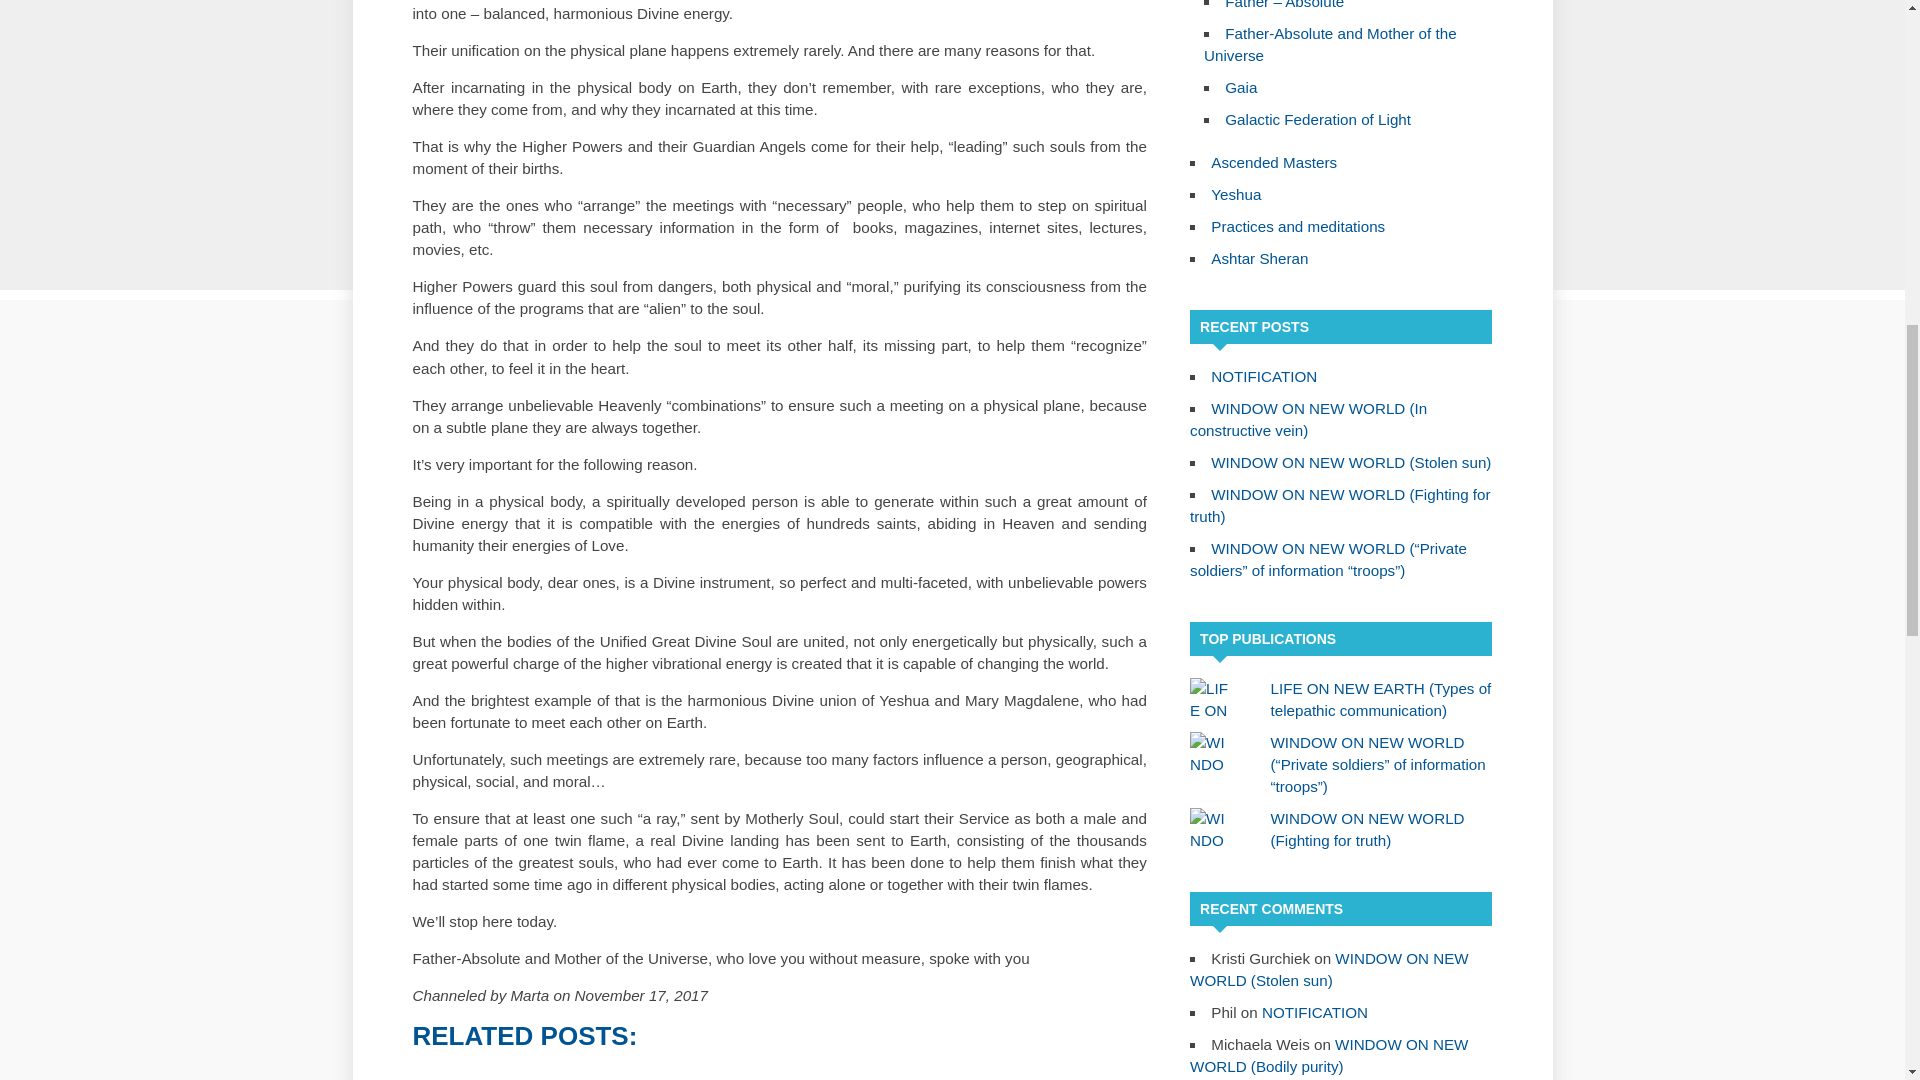  What do you see at coordinates (1330, 44) in the screenshot?
I see `Father-Absolute and Mother of the Universe` at bounding box center [1330, 44].